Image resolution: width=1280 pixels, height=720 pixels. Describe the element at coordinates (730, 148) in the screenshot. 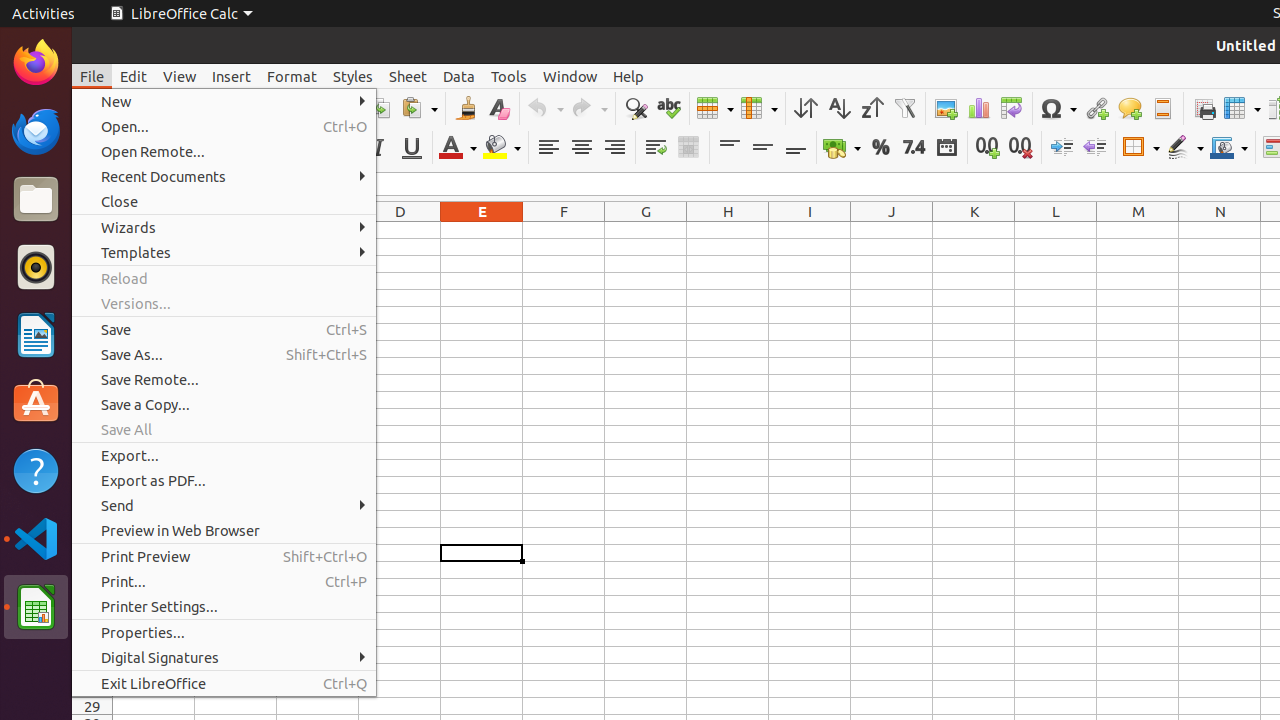

I see `Align Top` at that location.